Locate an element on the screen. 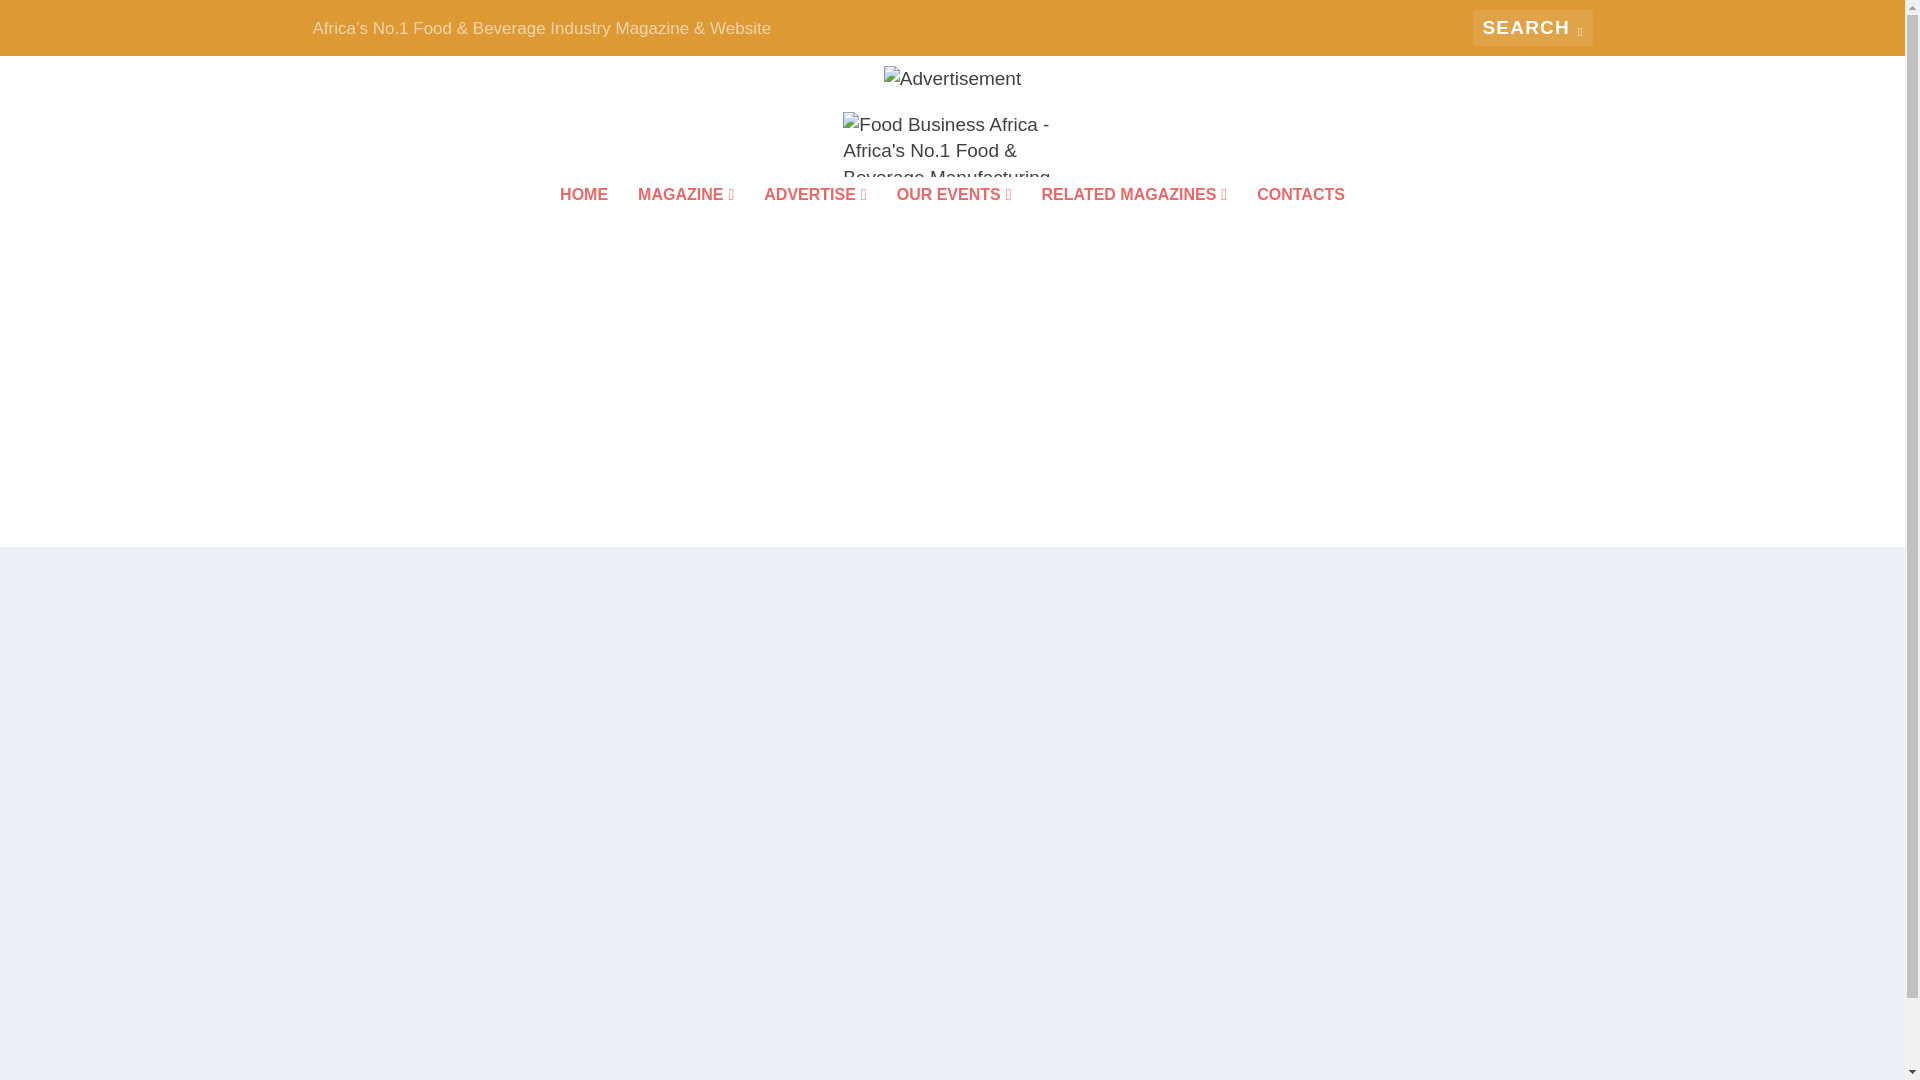 Image resolution: width=1920 pixels, height=1080 pixels. RELATED MAGAZINES is located at coordinates (1135, 222).